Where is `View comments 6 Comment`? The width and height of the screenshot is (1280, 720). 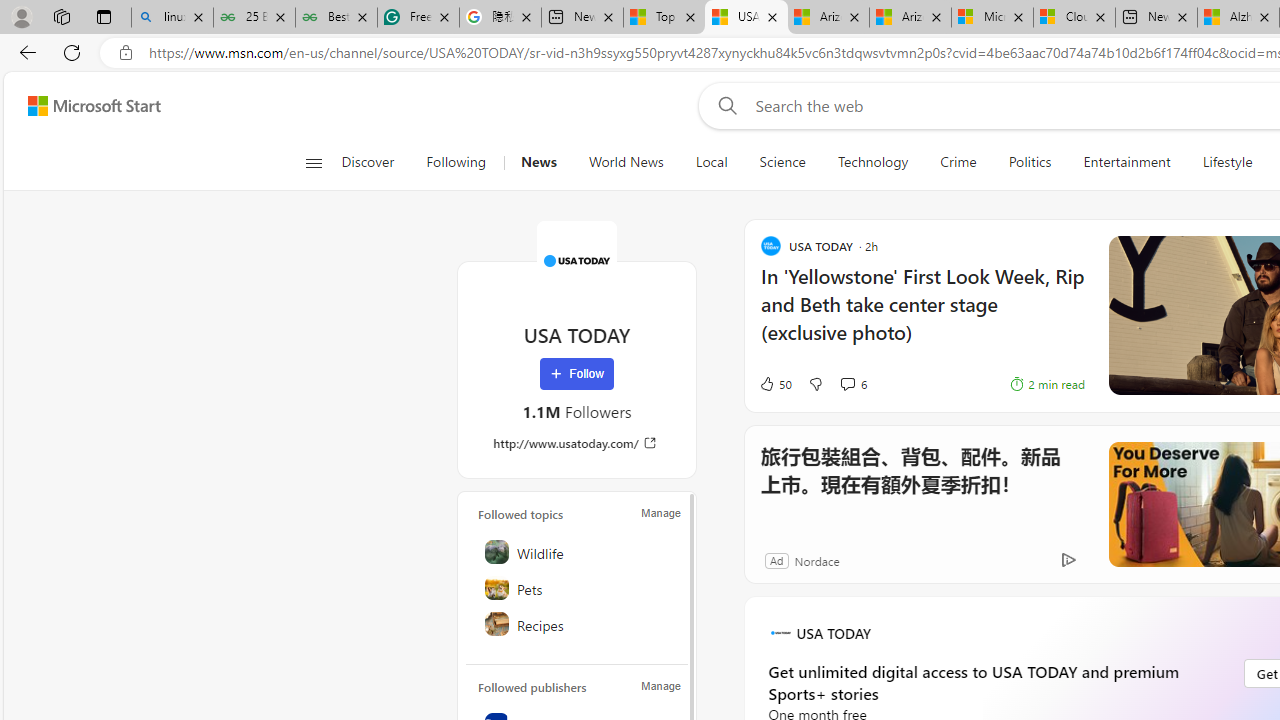 View comments 6 Comment is located at coordinates (852, 384).